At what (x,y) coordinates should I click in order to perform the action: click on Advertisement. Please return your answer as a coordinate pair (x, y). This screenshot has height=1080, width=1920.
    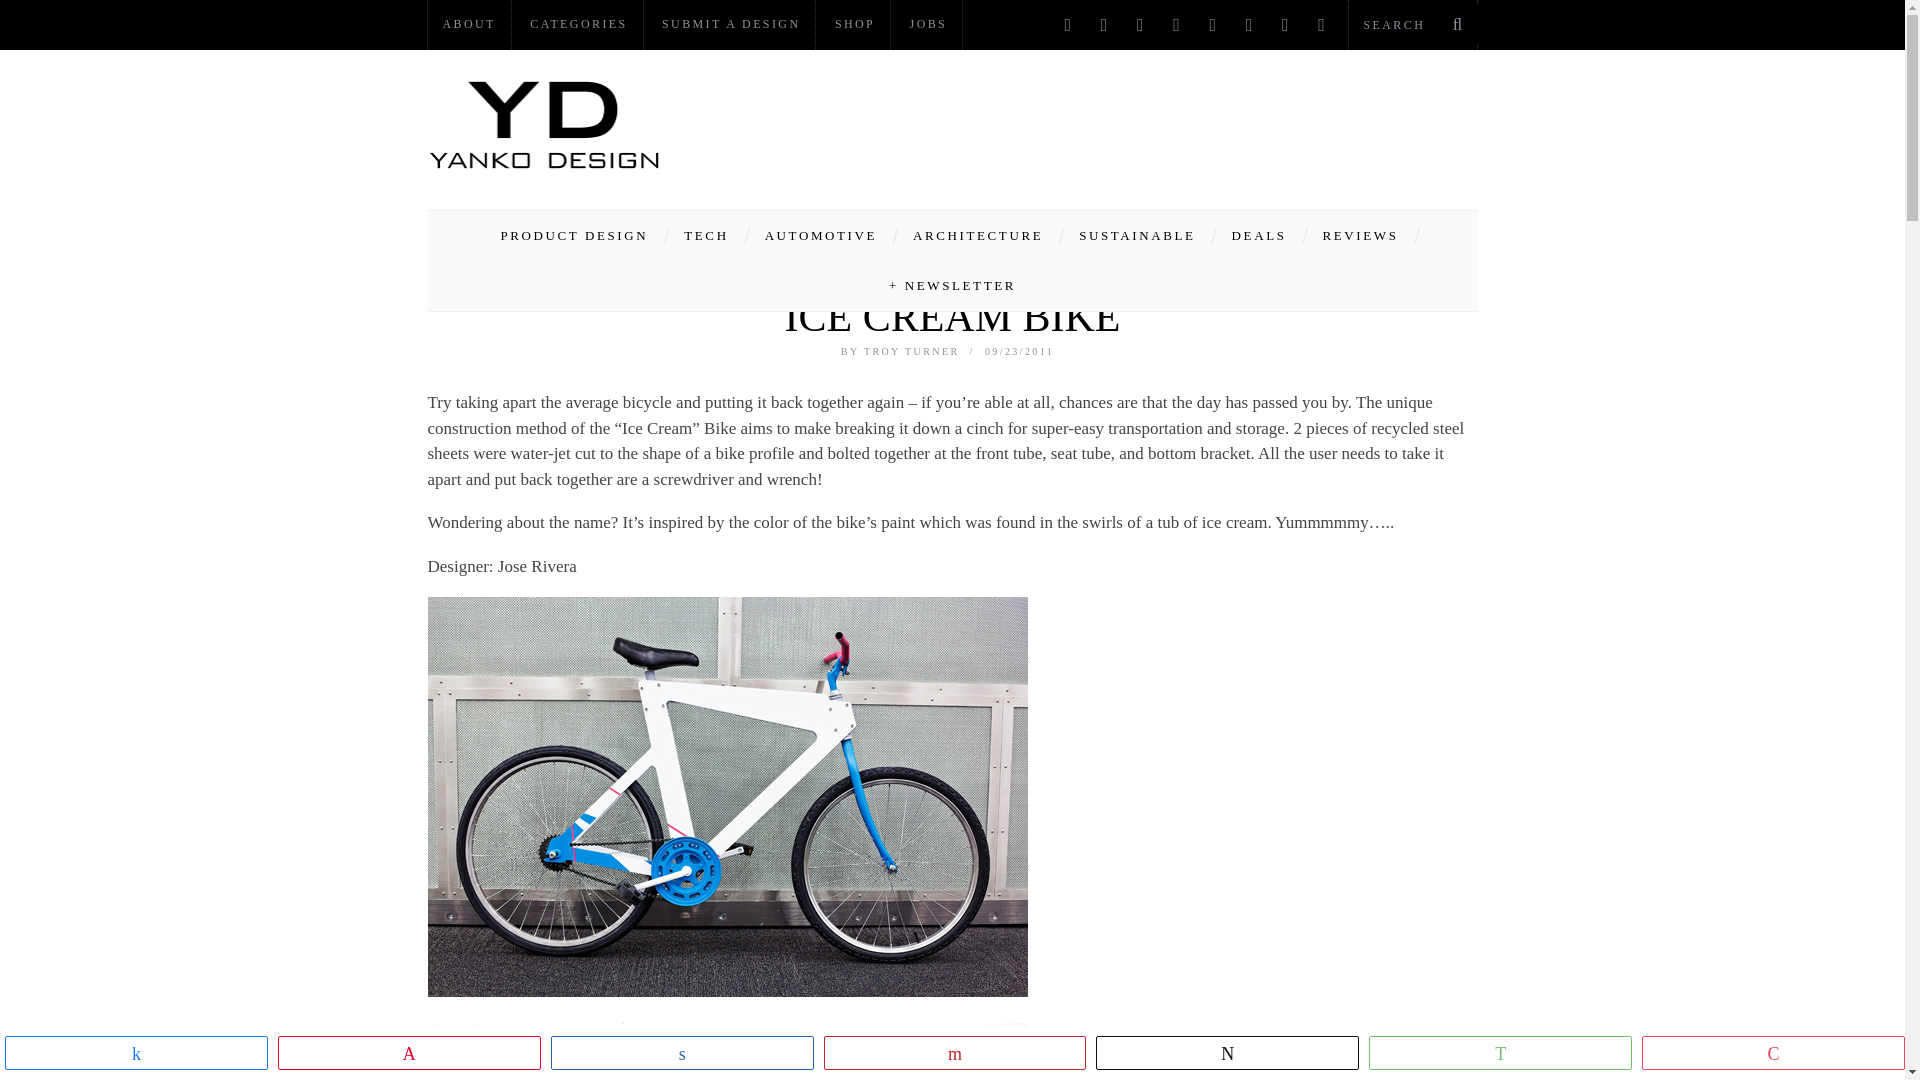
    Looking at the image, I should click on (1114, 124).